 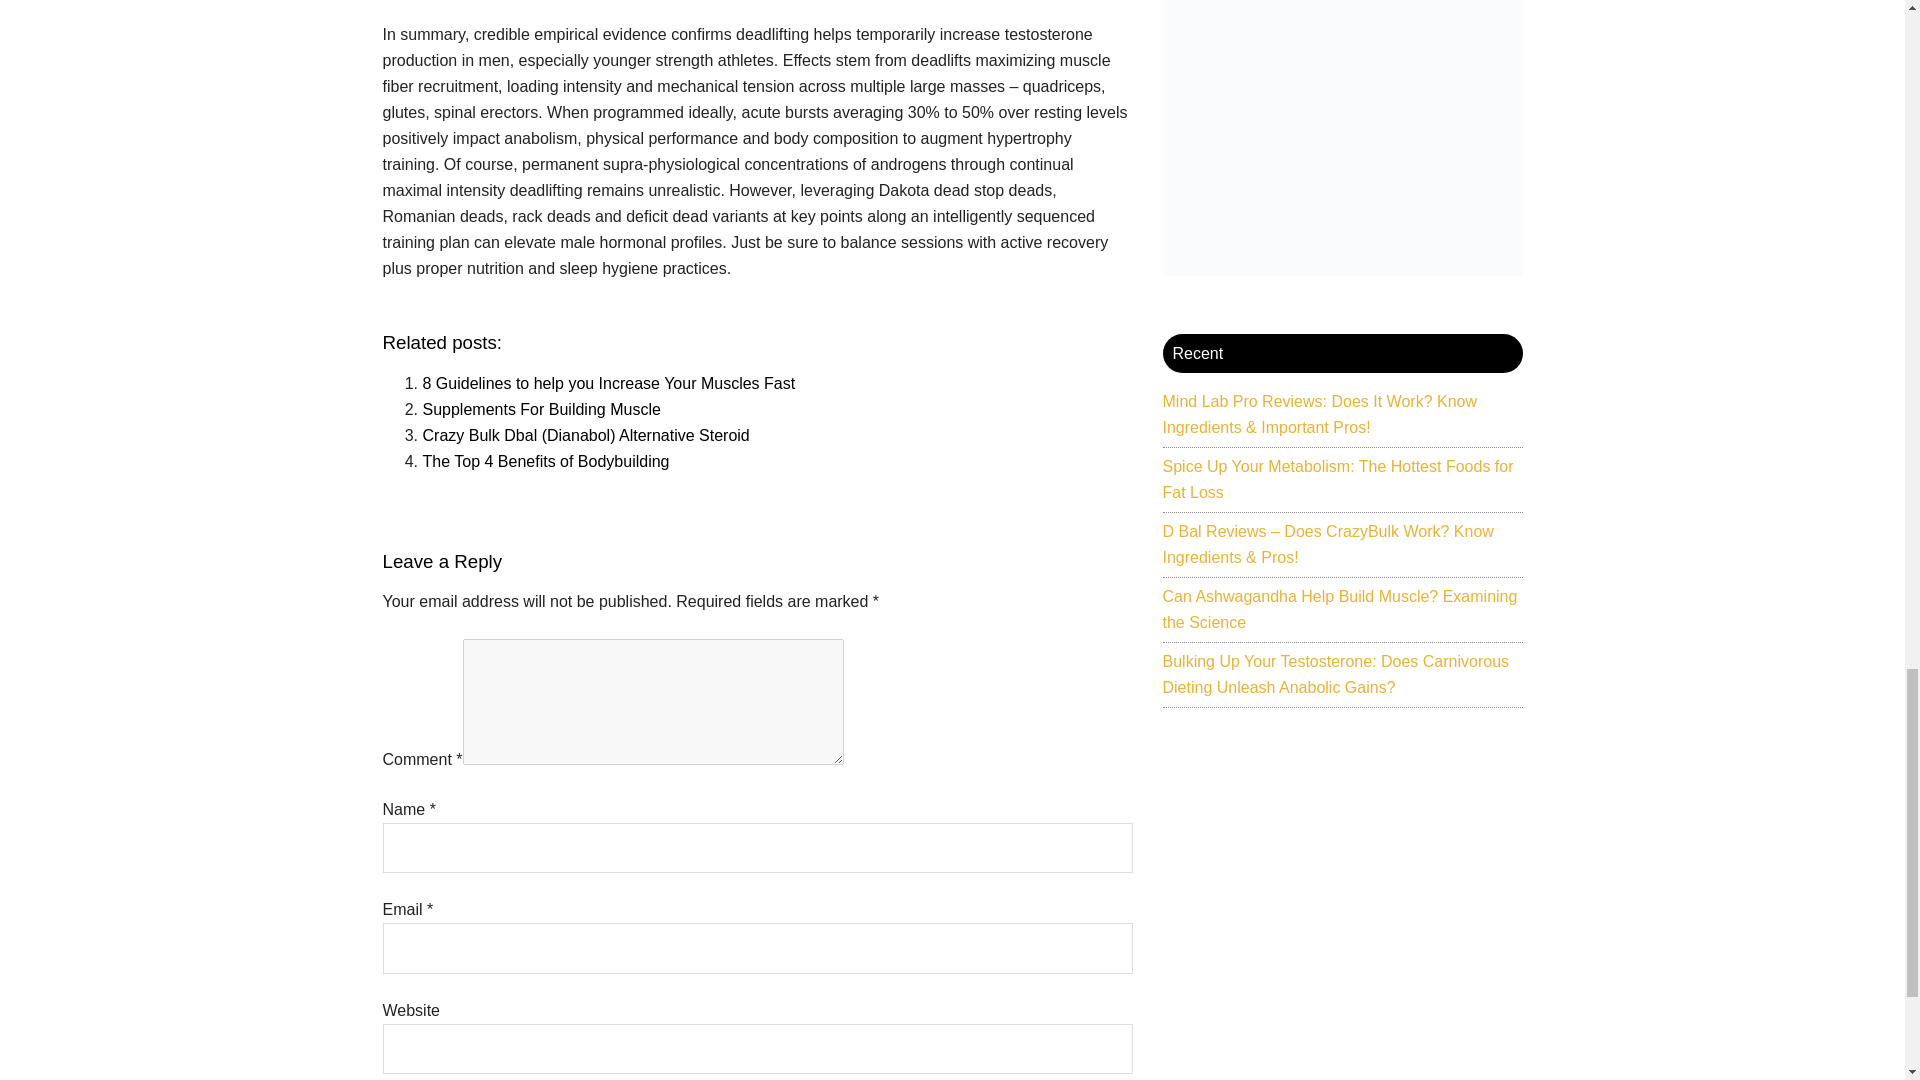 I want to click on 8 Guidelines to help you Increase Your Muscles Fast, so click(x=608, y=383).